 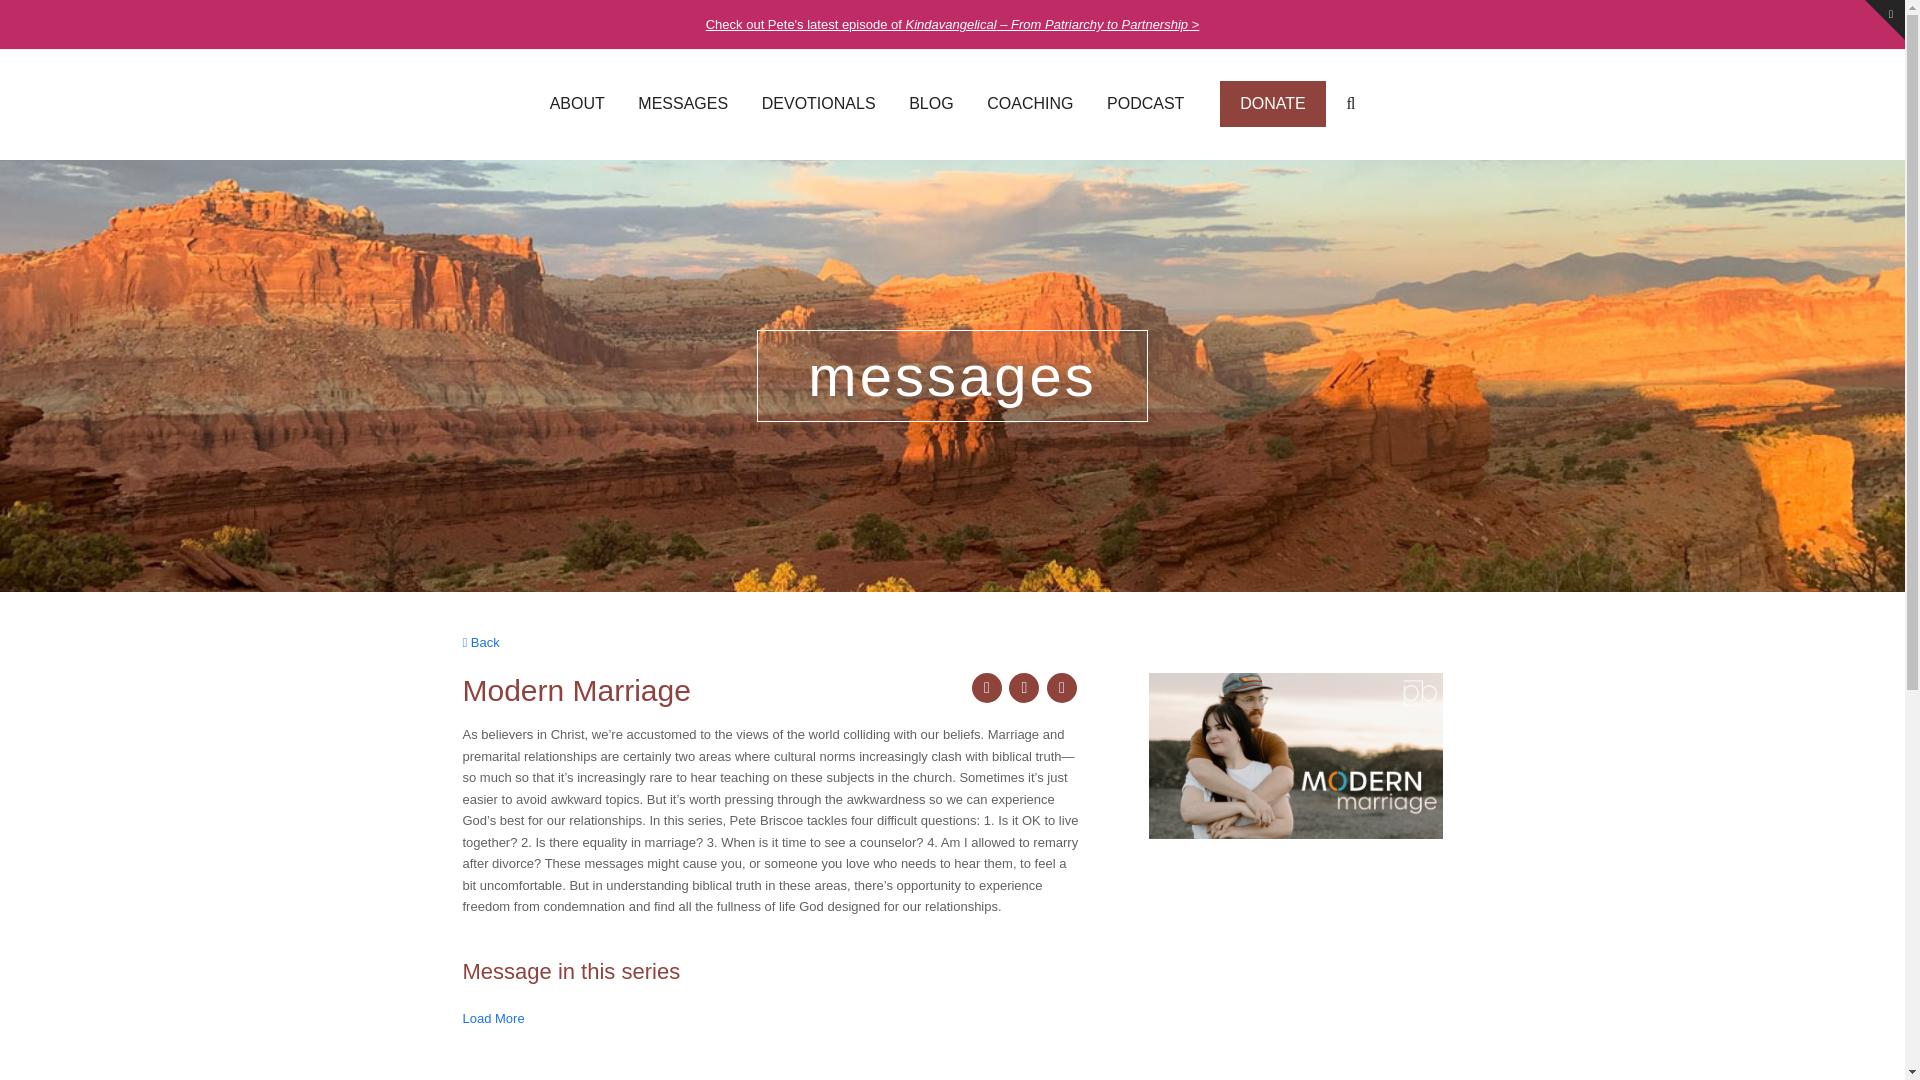 I want to click on twitter, so click(x=986, y=688).